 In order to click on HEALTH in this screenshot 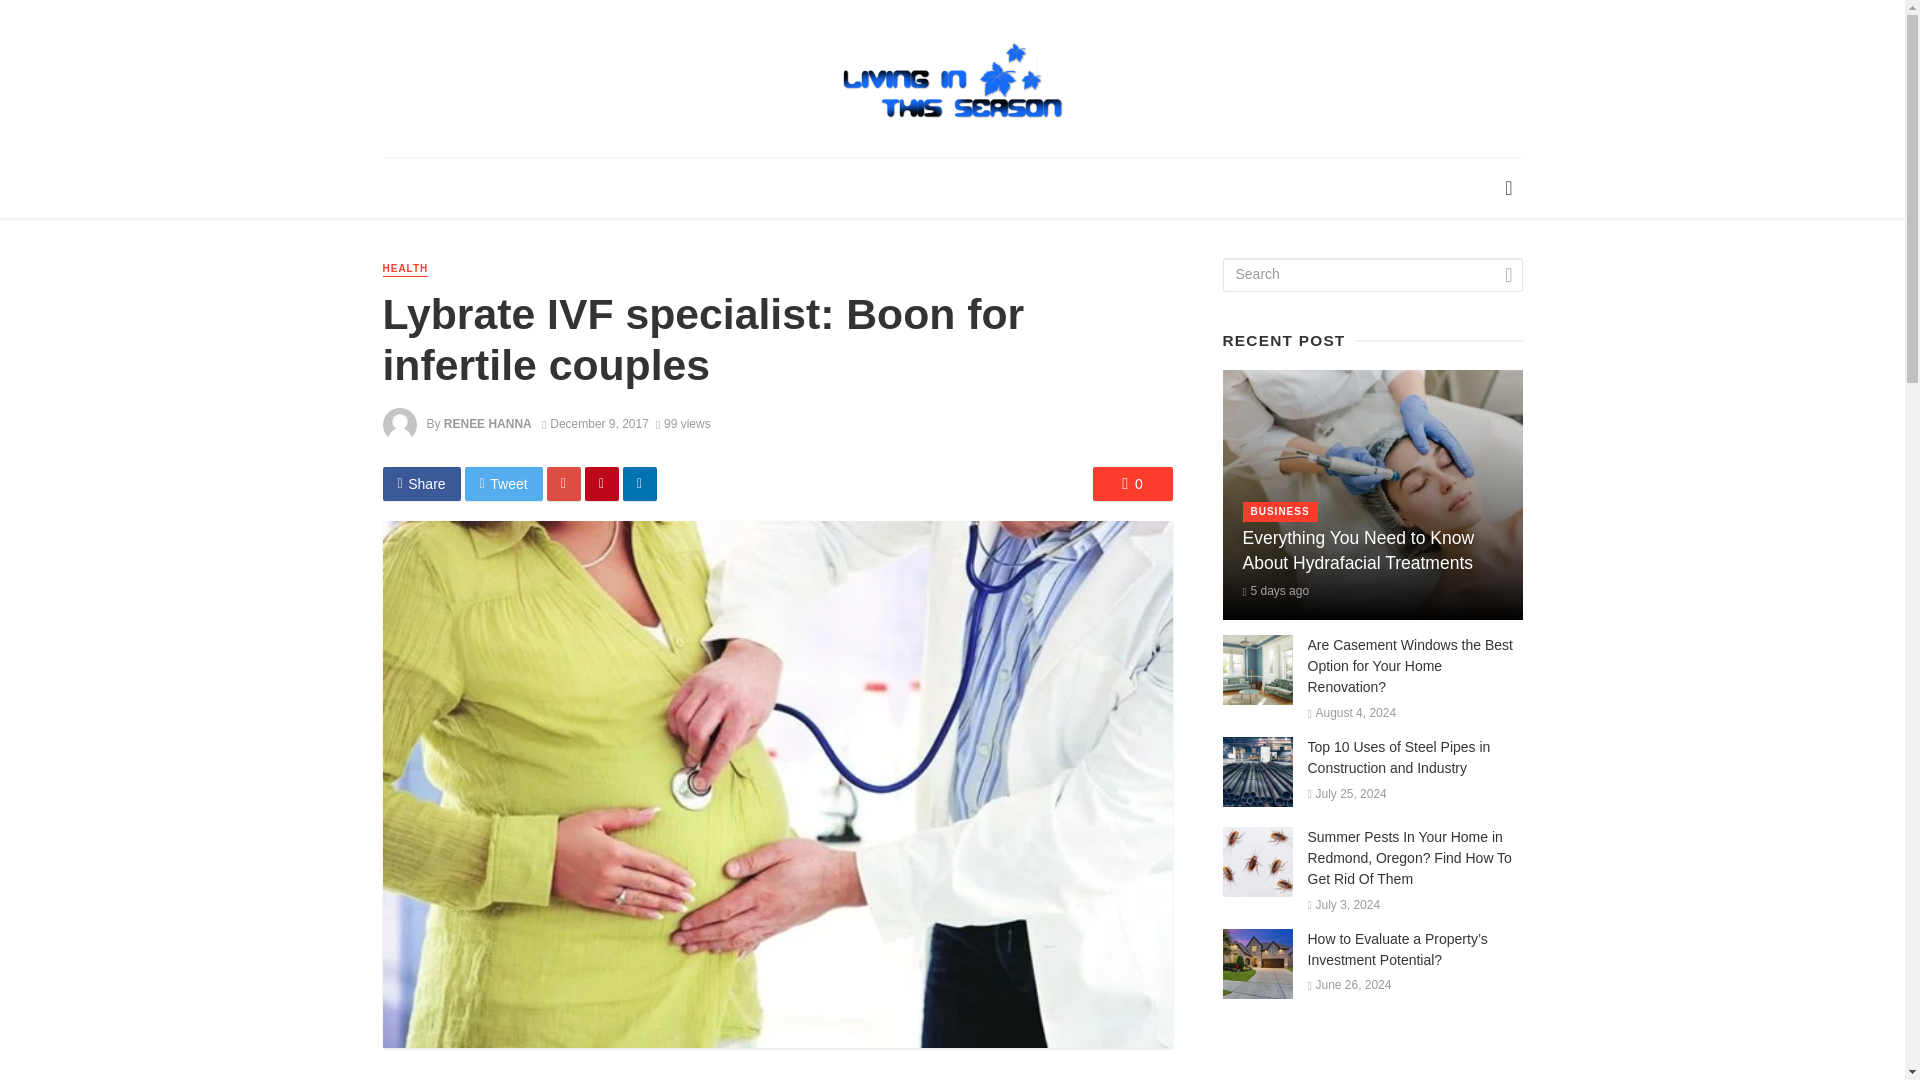, I will do `click(405, 269)`.